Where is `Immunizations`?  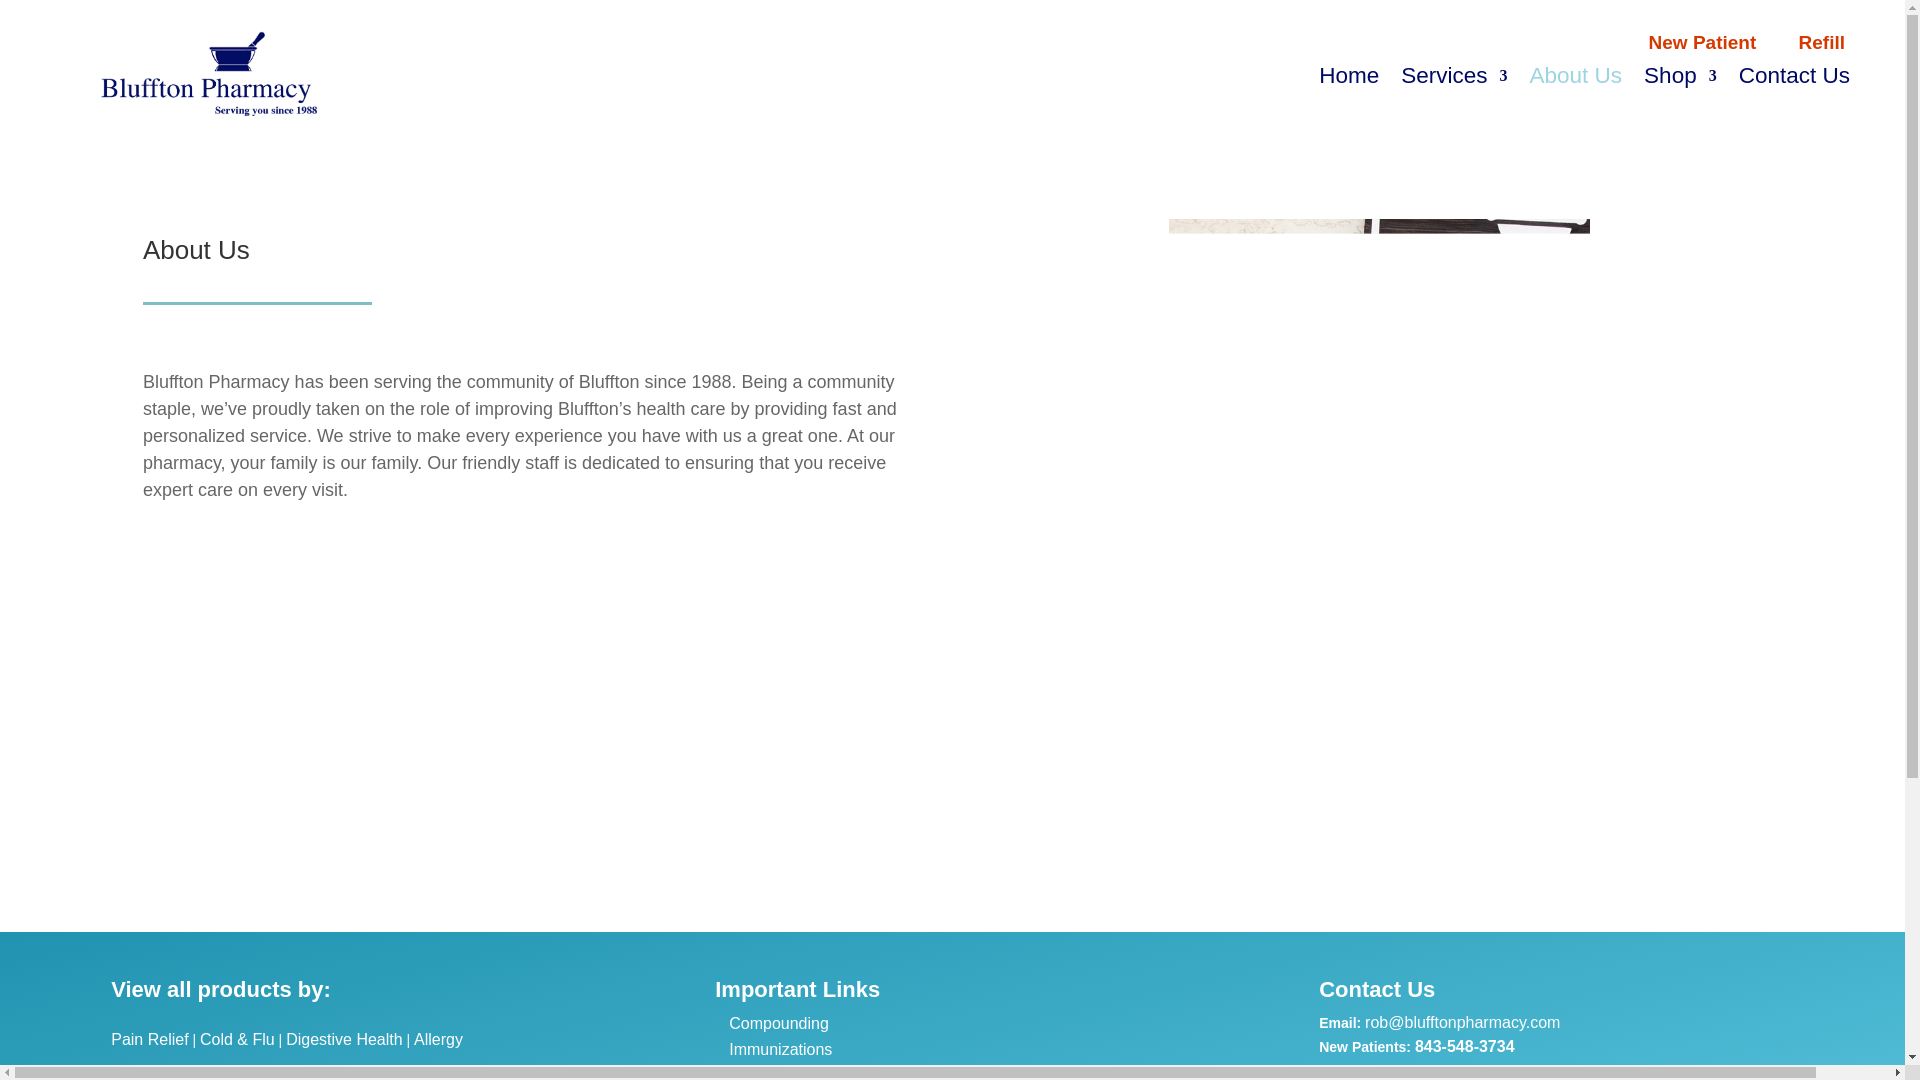 Immunizations is located at coordinates (780, 1050).